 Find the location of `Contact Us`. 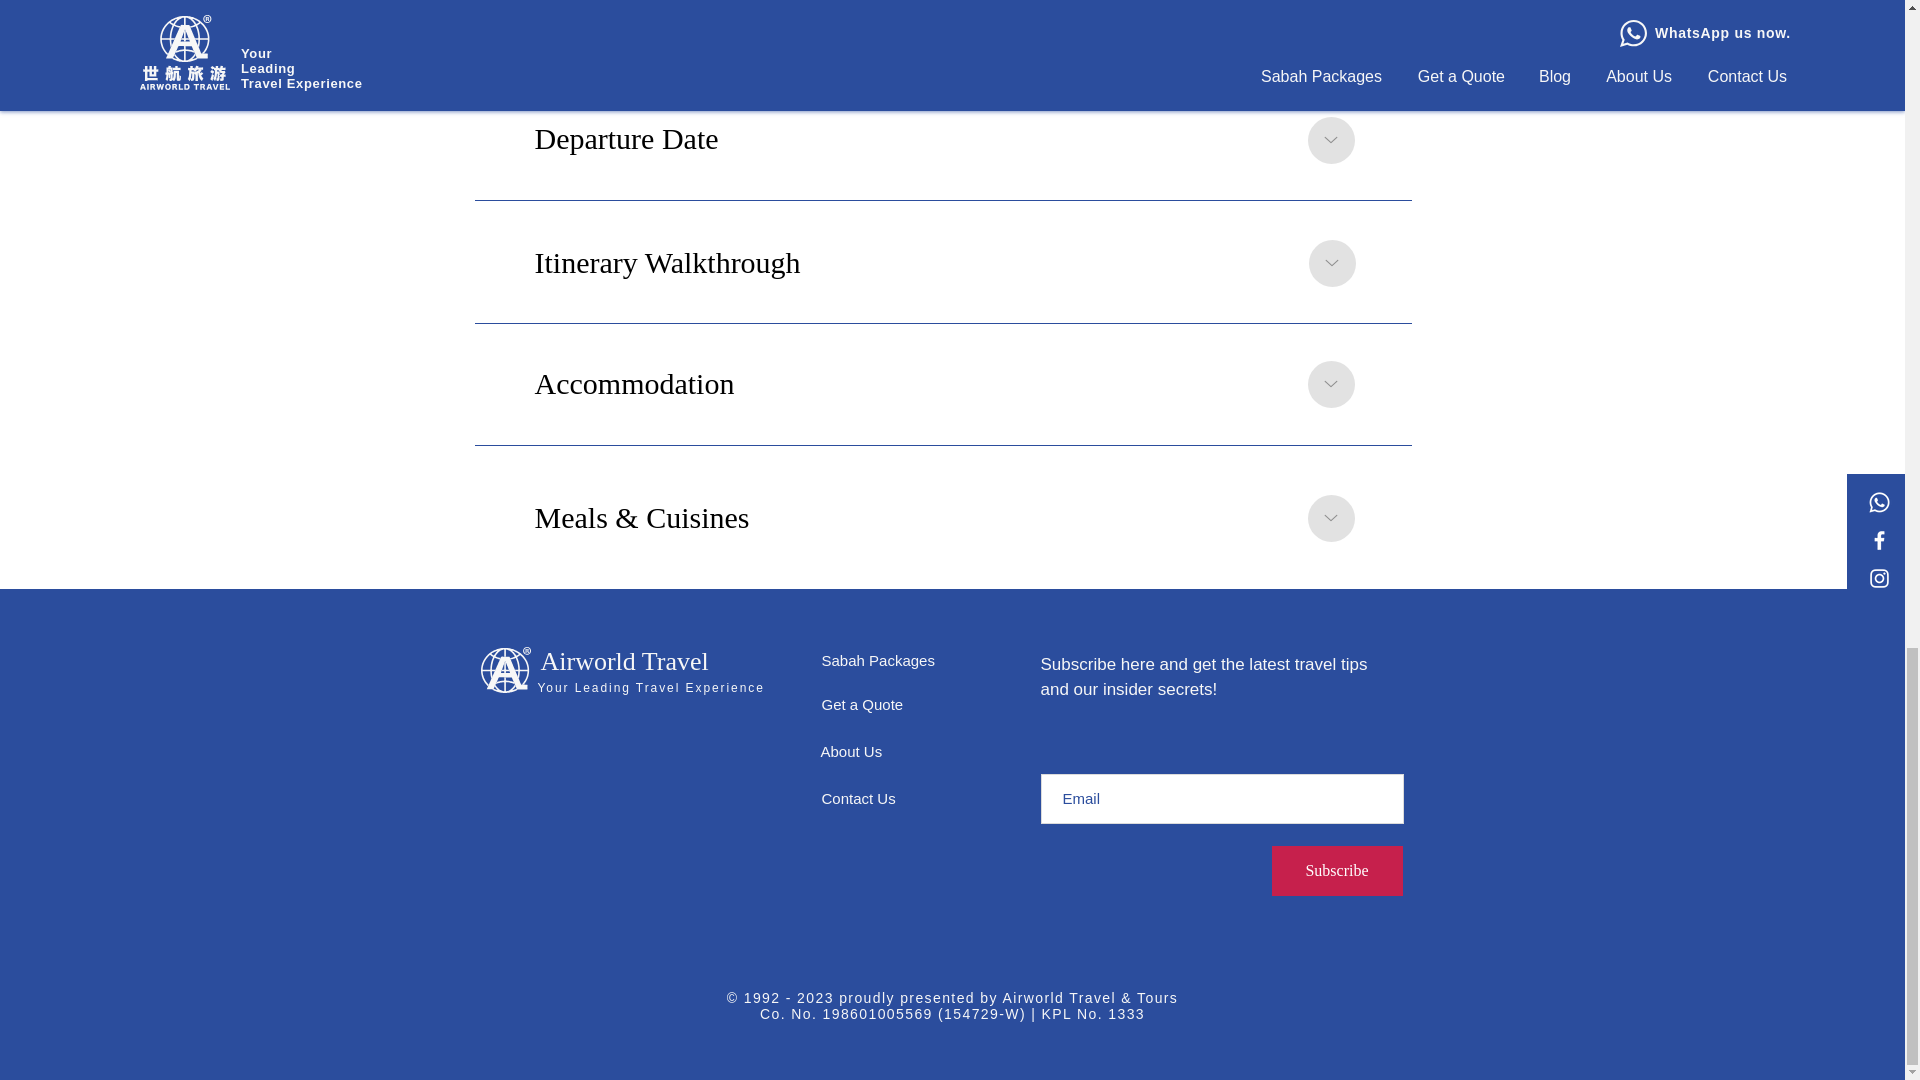

Contact Us is located at coordinates (858, 798).